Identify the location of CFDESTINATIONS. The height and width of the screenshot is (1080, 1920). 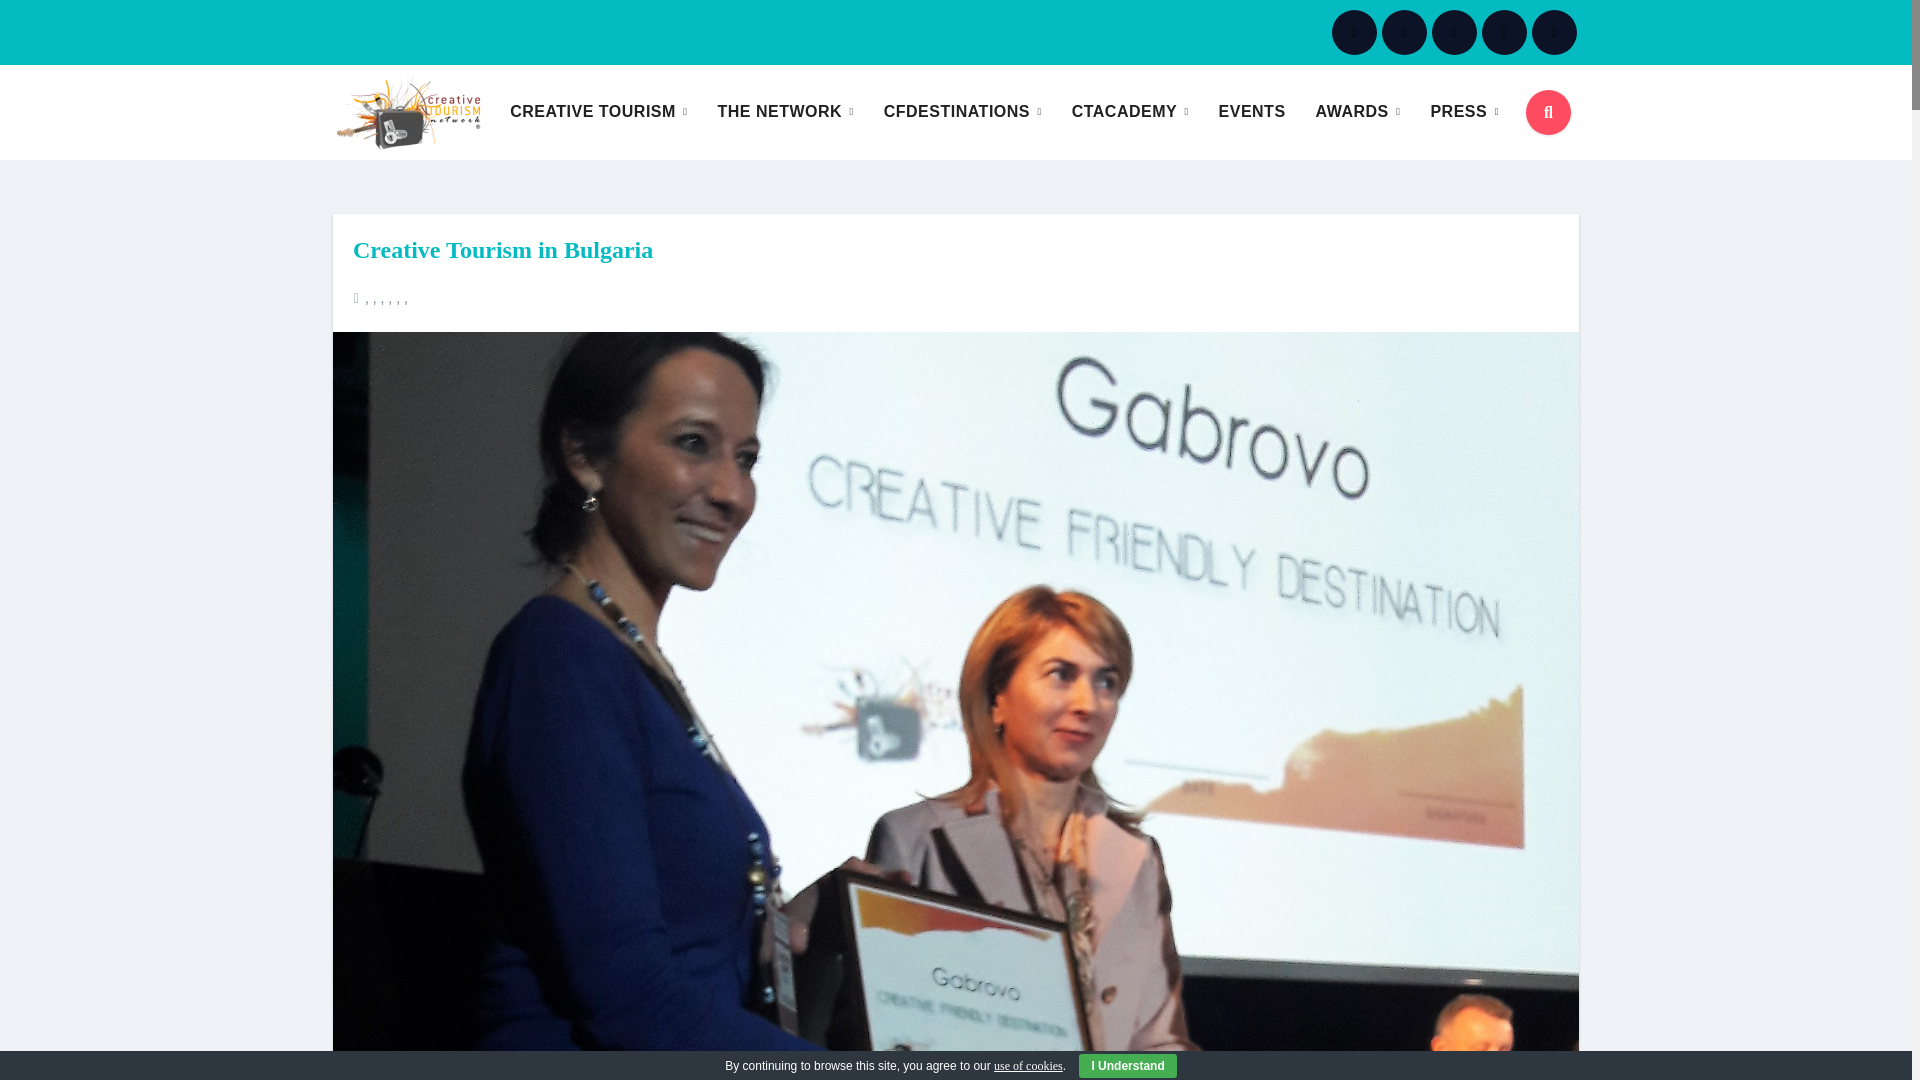
(963, 111).